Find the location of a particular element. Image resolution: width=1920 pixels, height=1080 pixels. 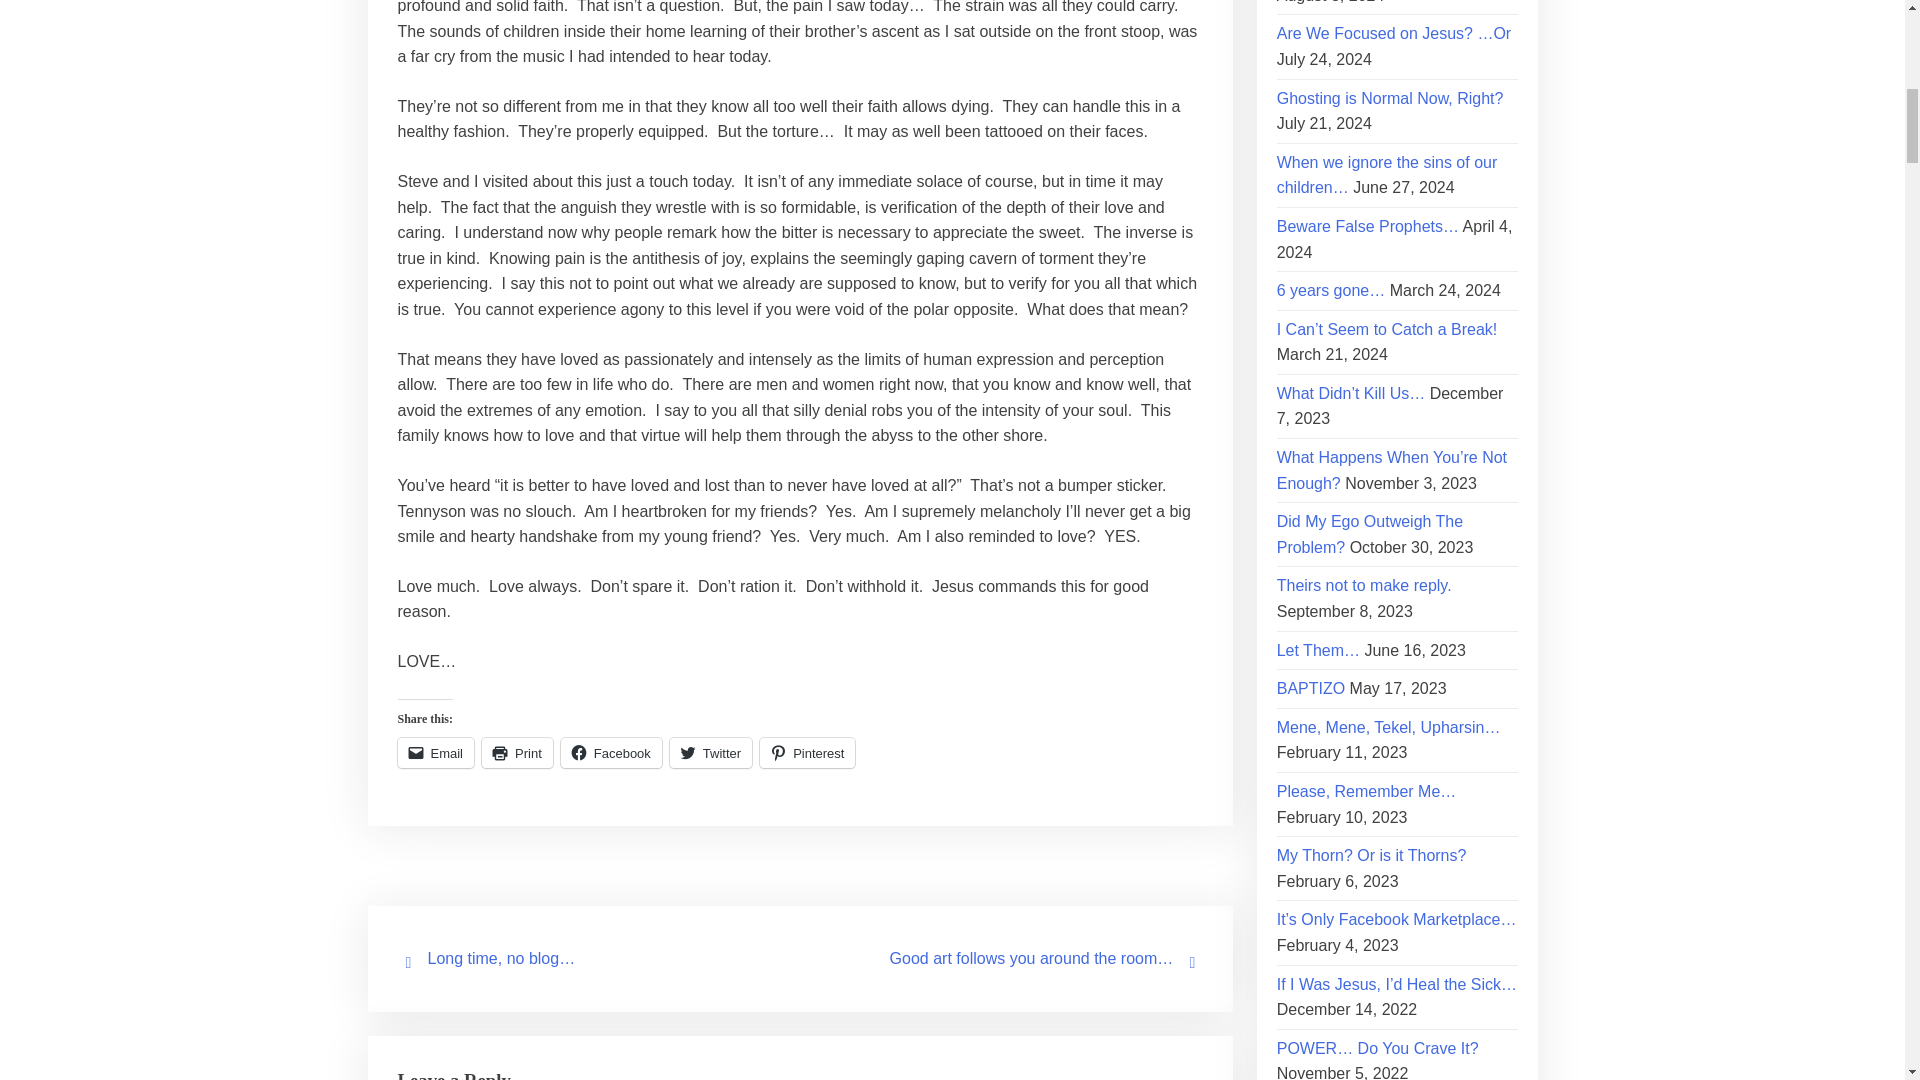

My Thorn? Or is it Thorns? is located at coordinates (1371, 855).